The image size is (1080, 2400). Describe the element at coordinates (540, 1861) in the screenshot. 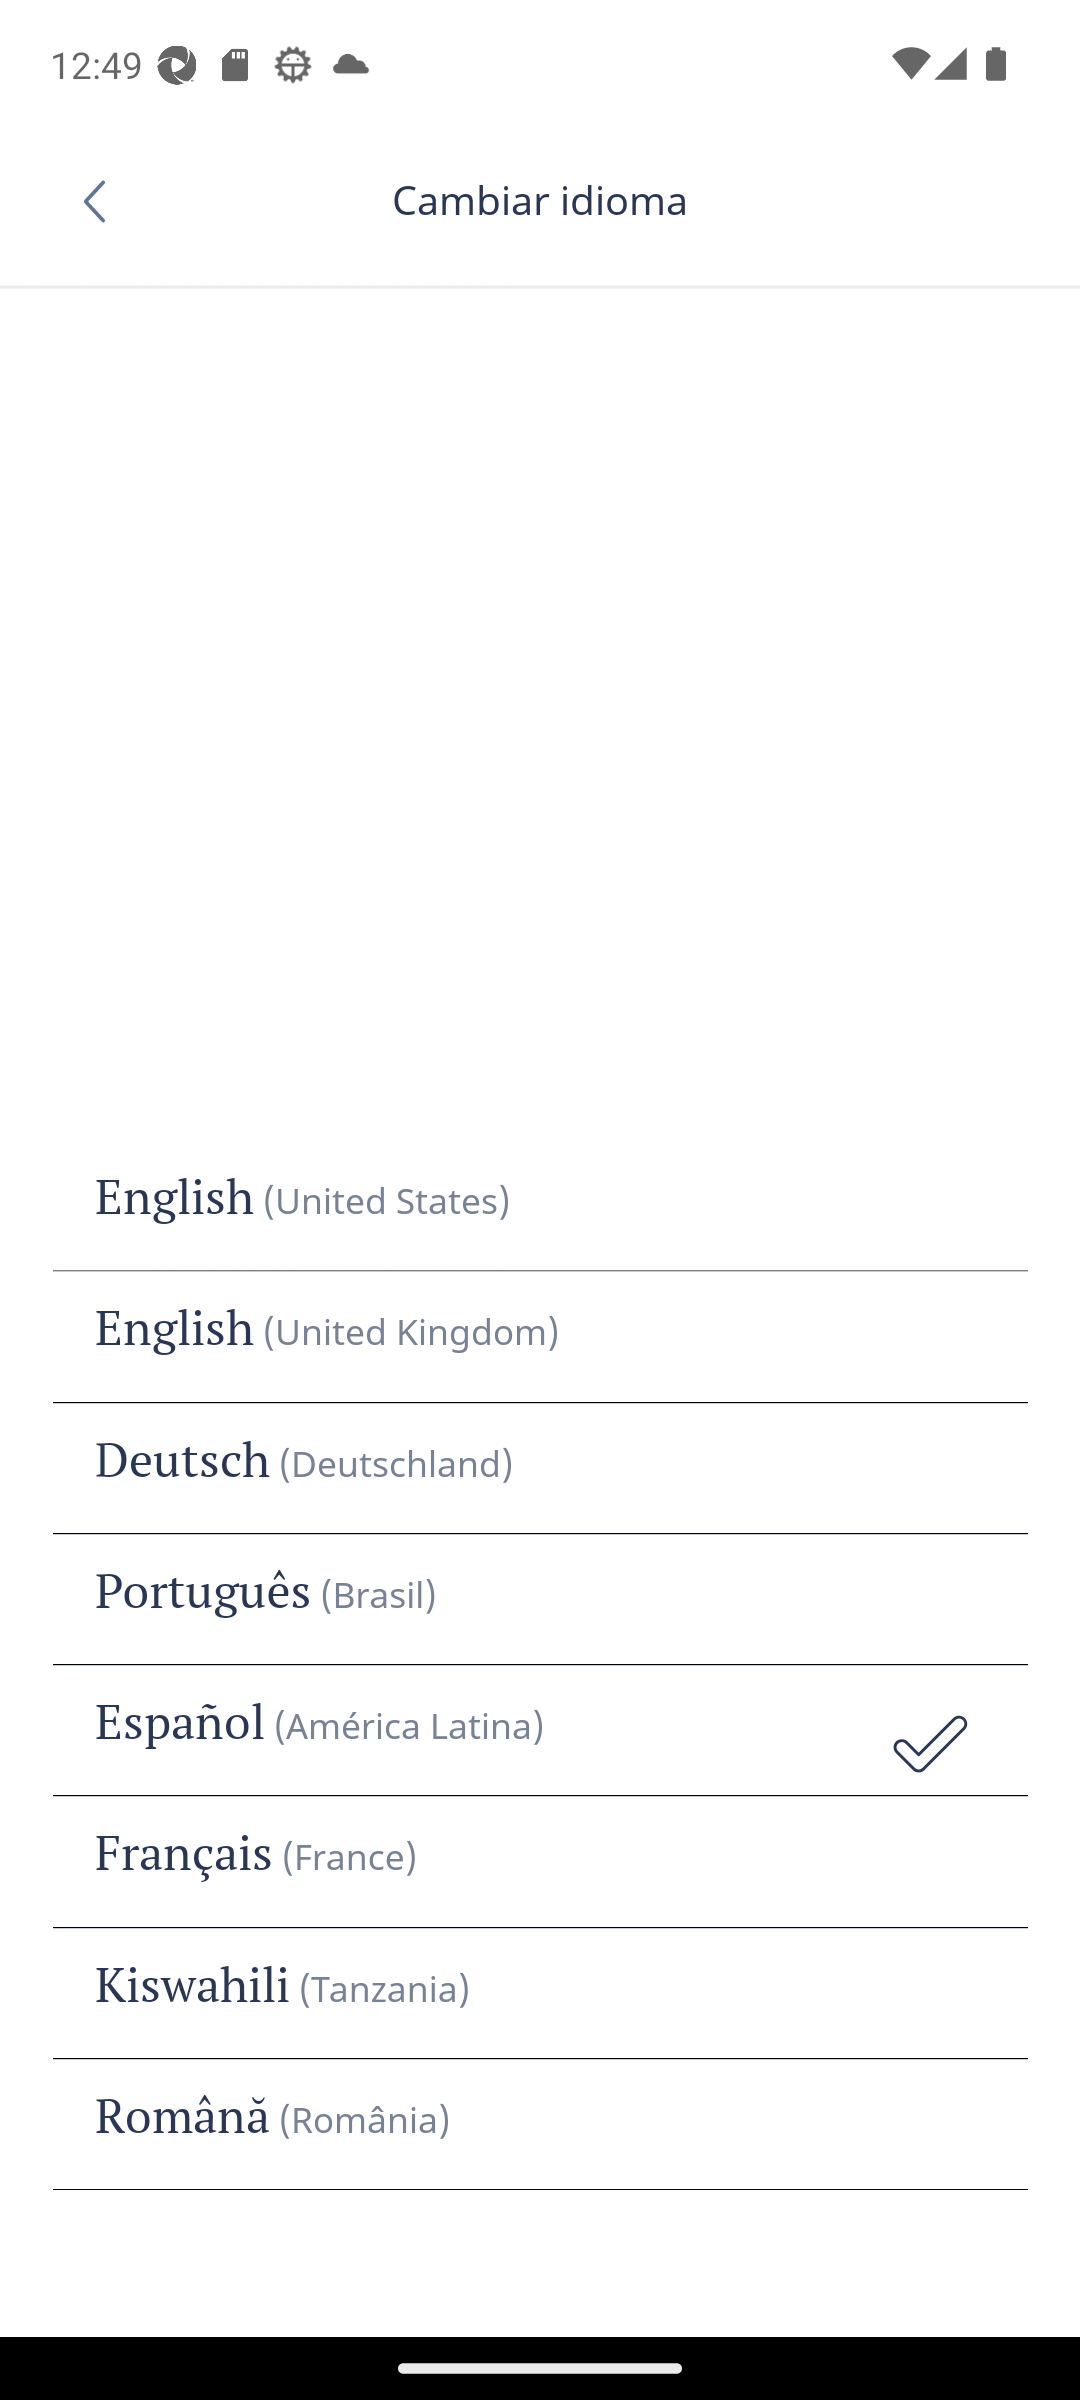

I see `Français (France)` at that location.